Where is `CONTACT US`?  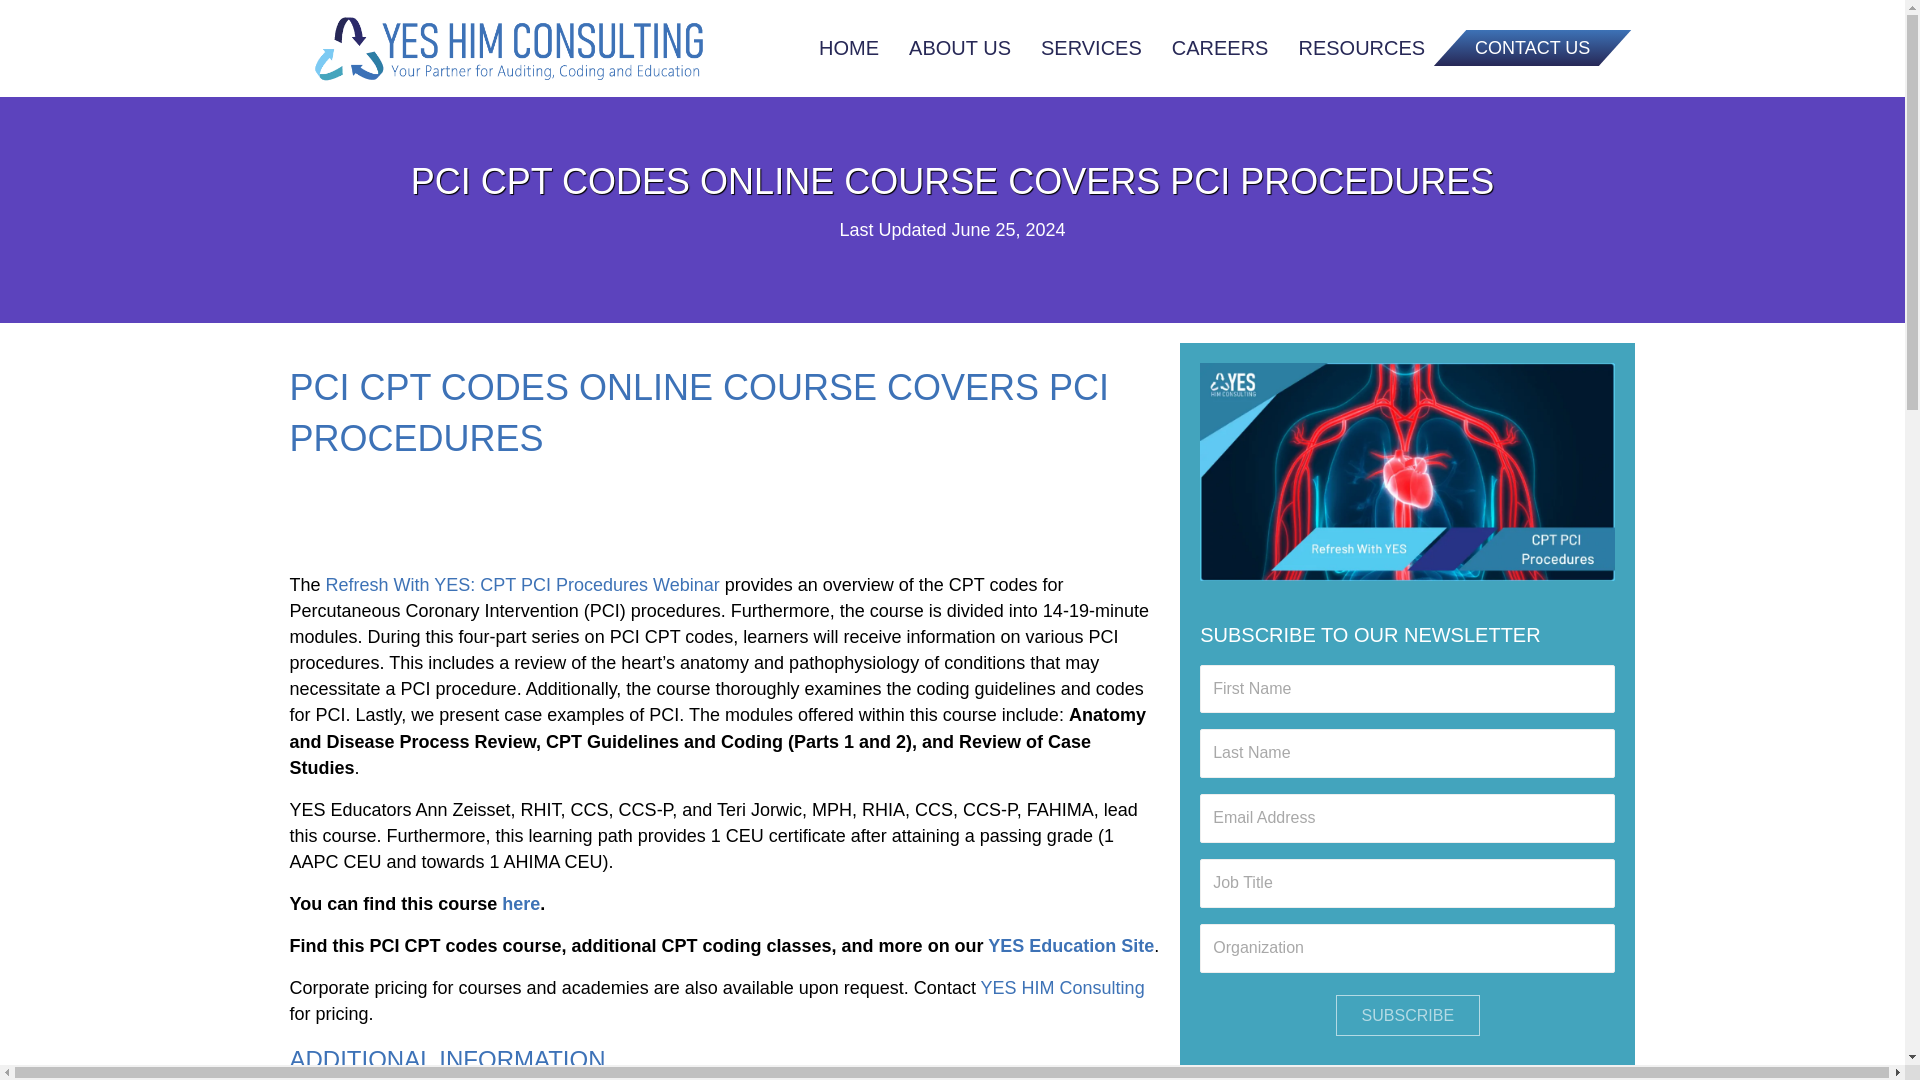 CONTACT US is located at coordinates (1516, 48).